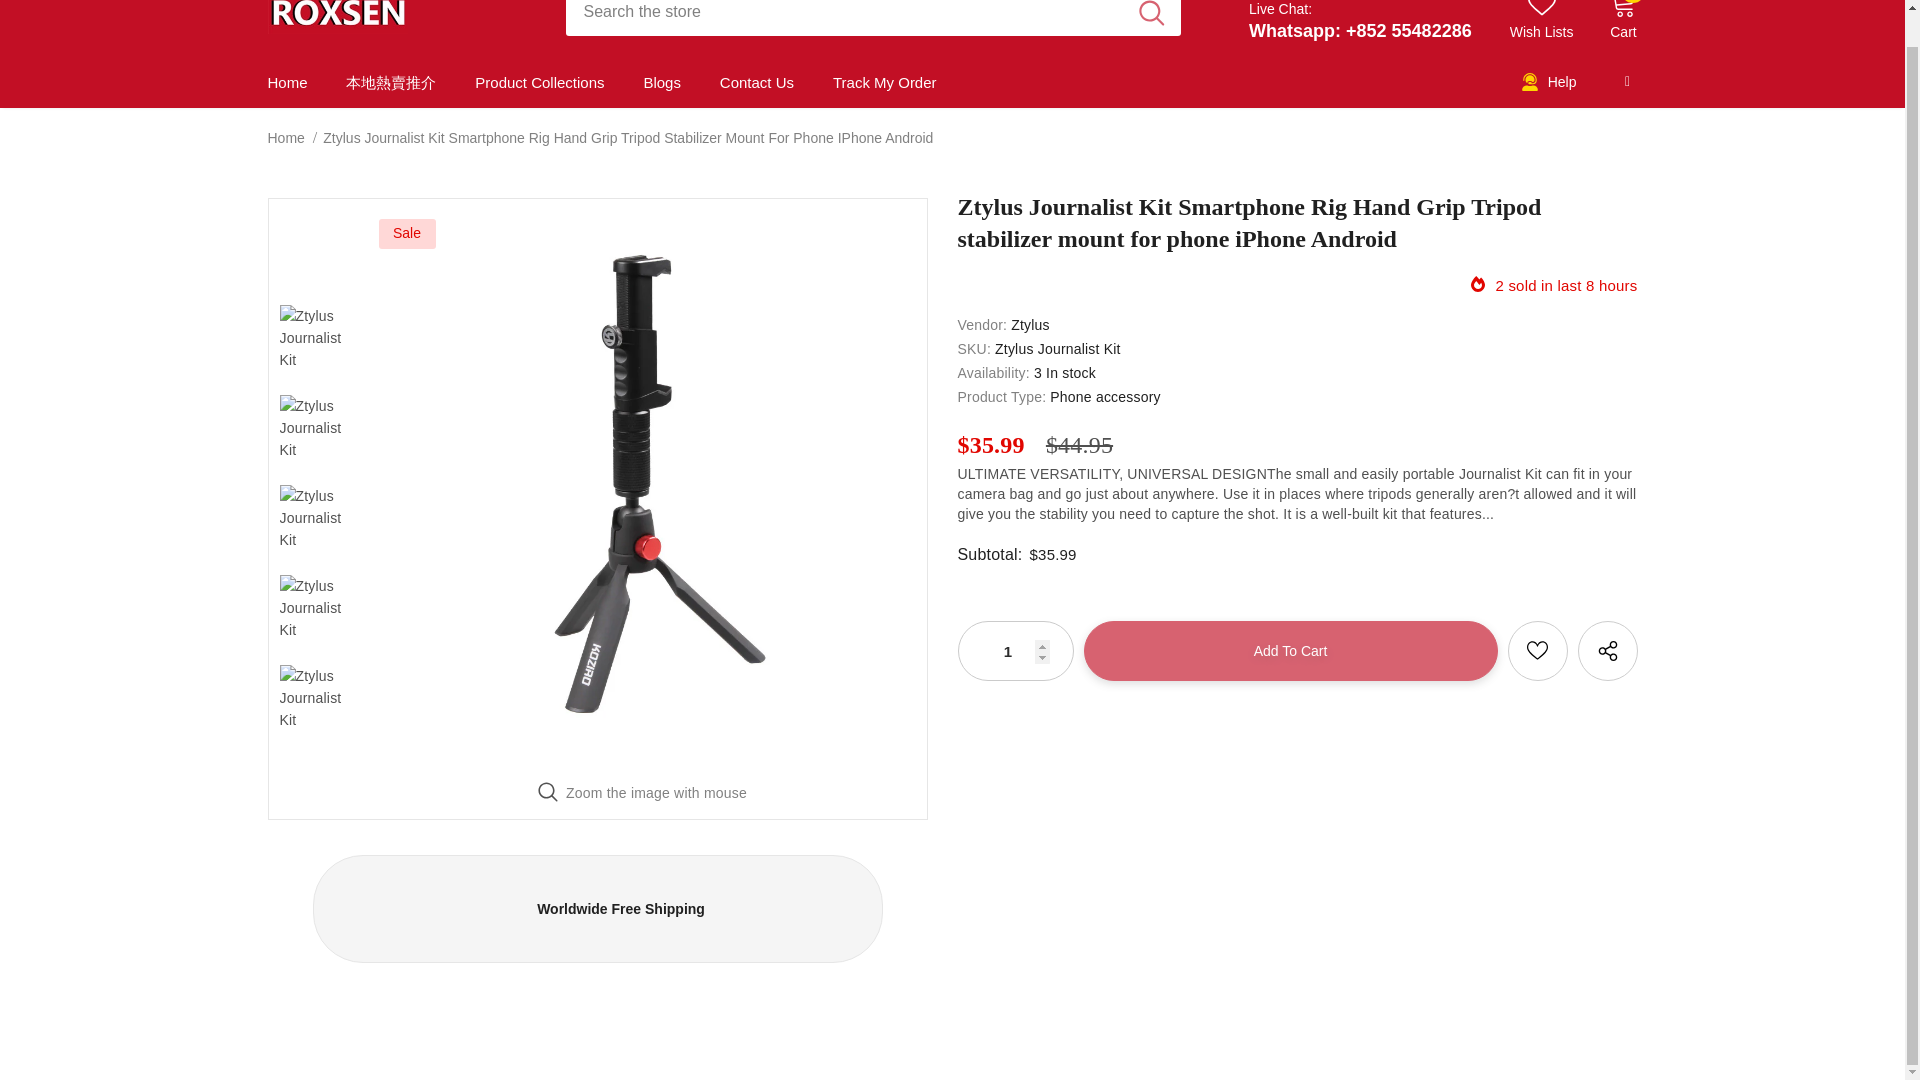 Image resolution: width=1920 pixels, height=1080 pixels. What do you see at coordinates (1014, 650) in the screenshot?
I see `1` at bounding box center [1014, 650].